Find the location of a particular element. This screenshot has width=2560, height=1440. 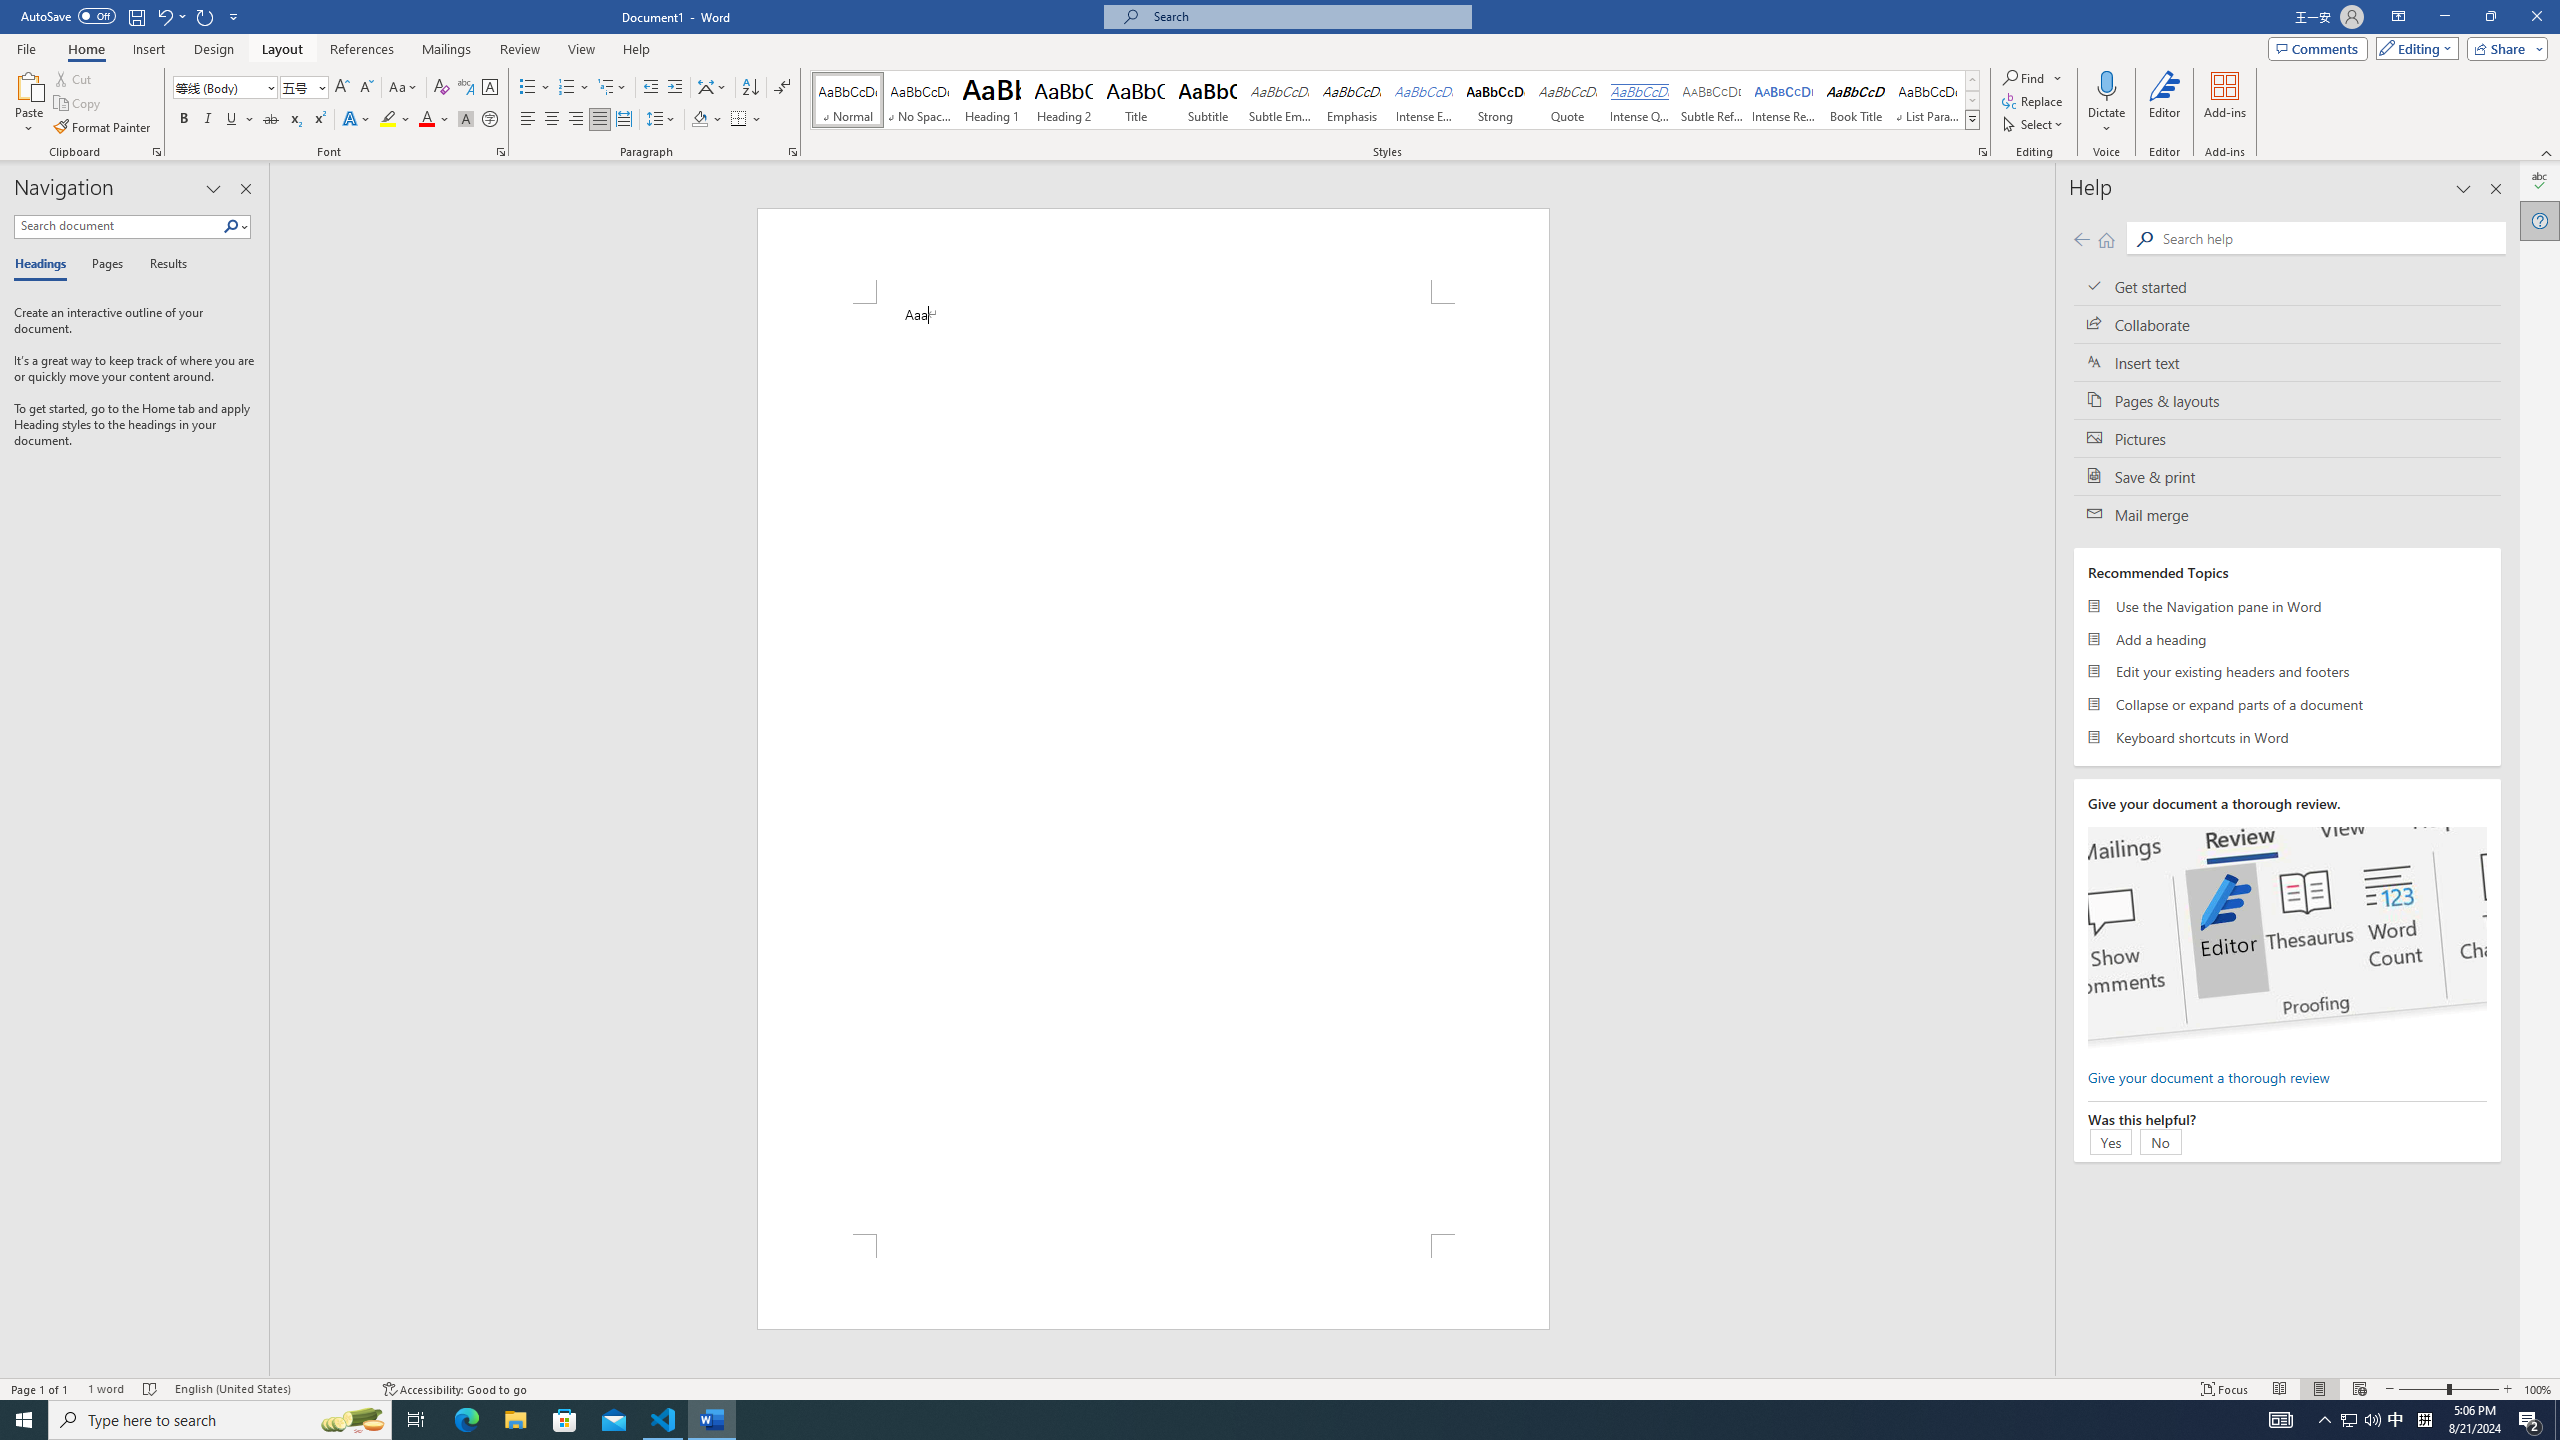

Heading 2 is located at coordinates (1064, 100).